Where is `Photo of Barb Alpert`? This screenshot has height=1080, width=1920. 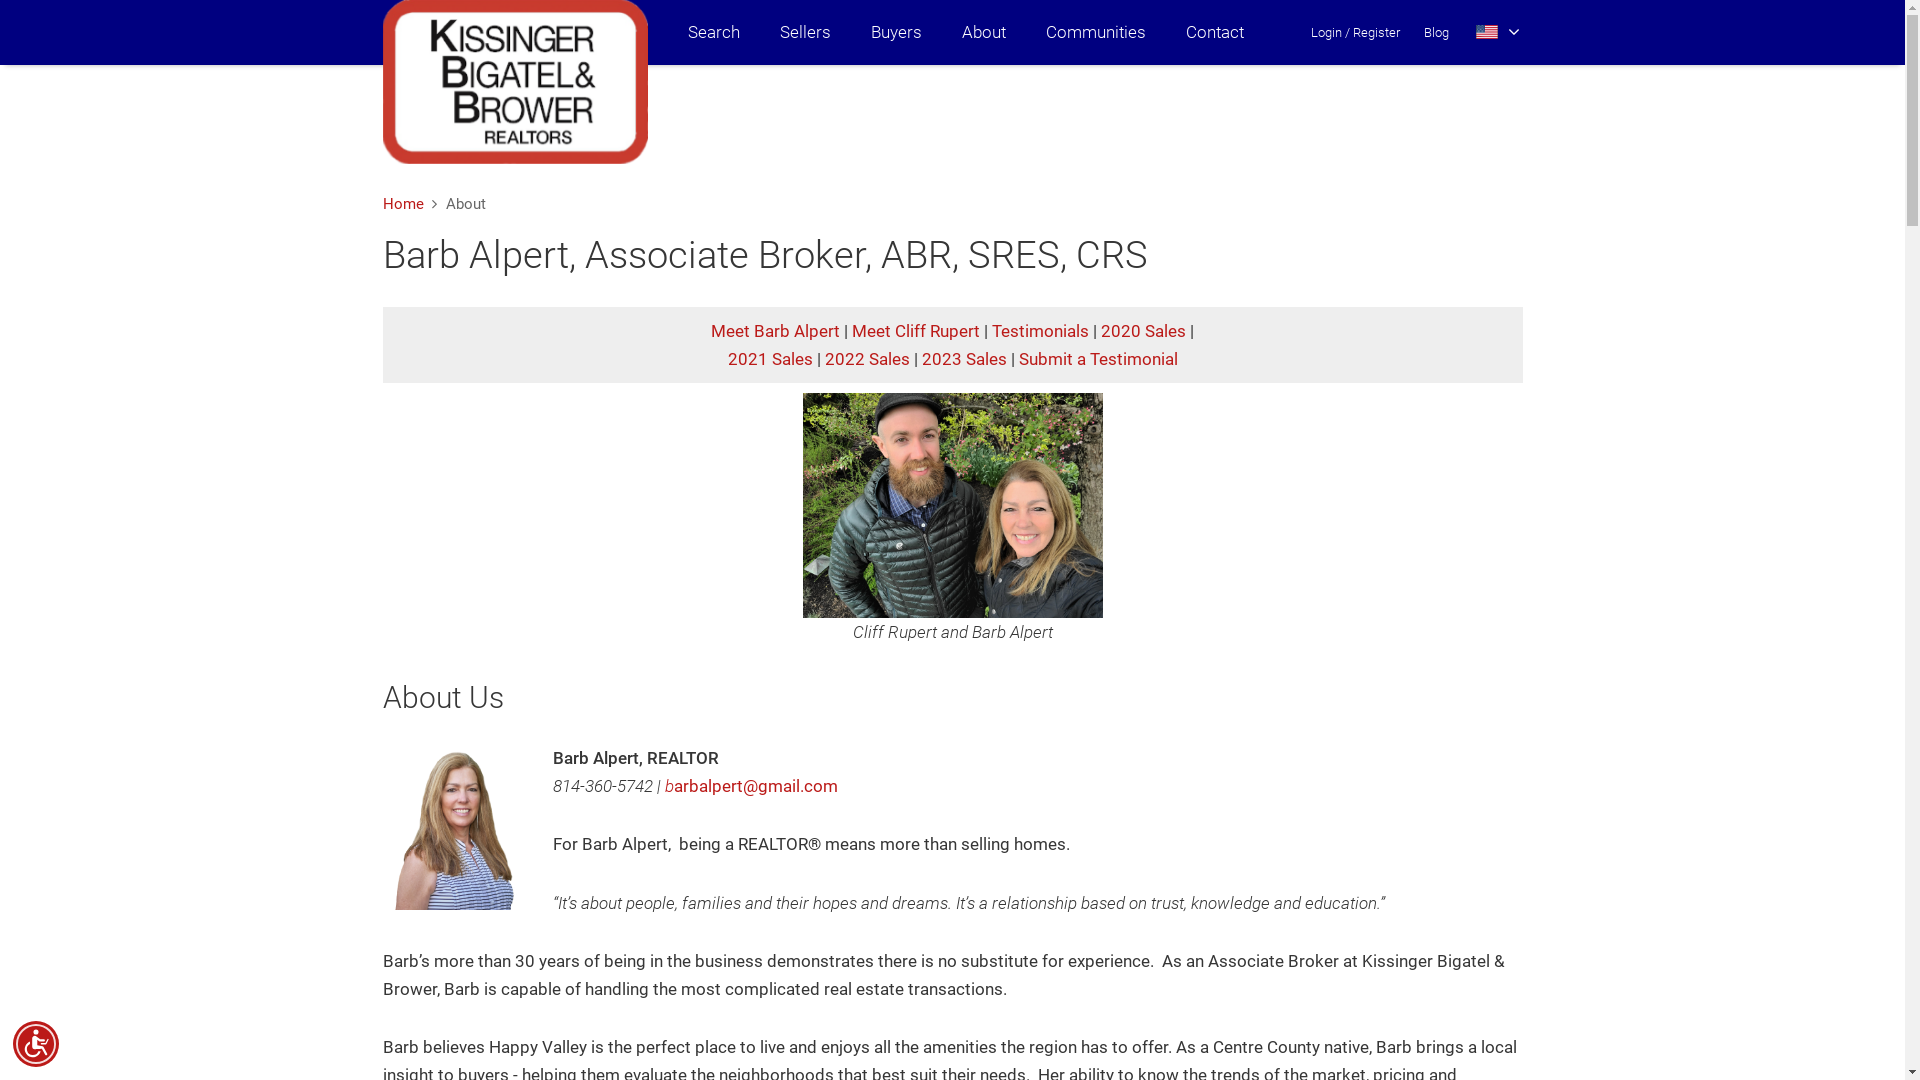
Photo of Barb Alpert is located at coordinates (457, 830).